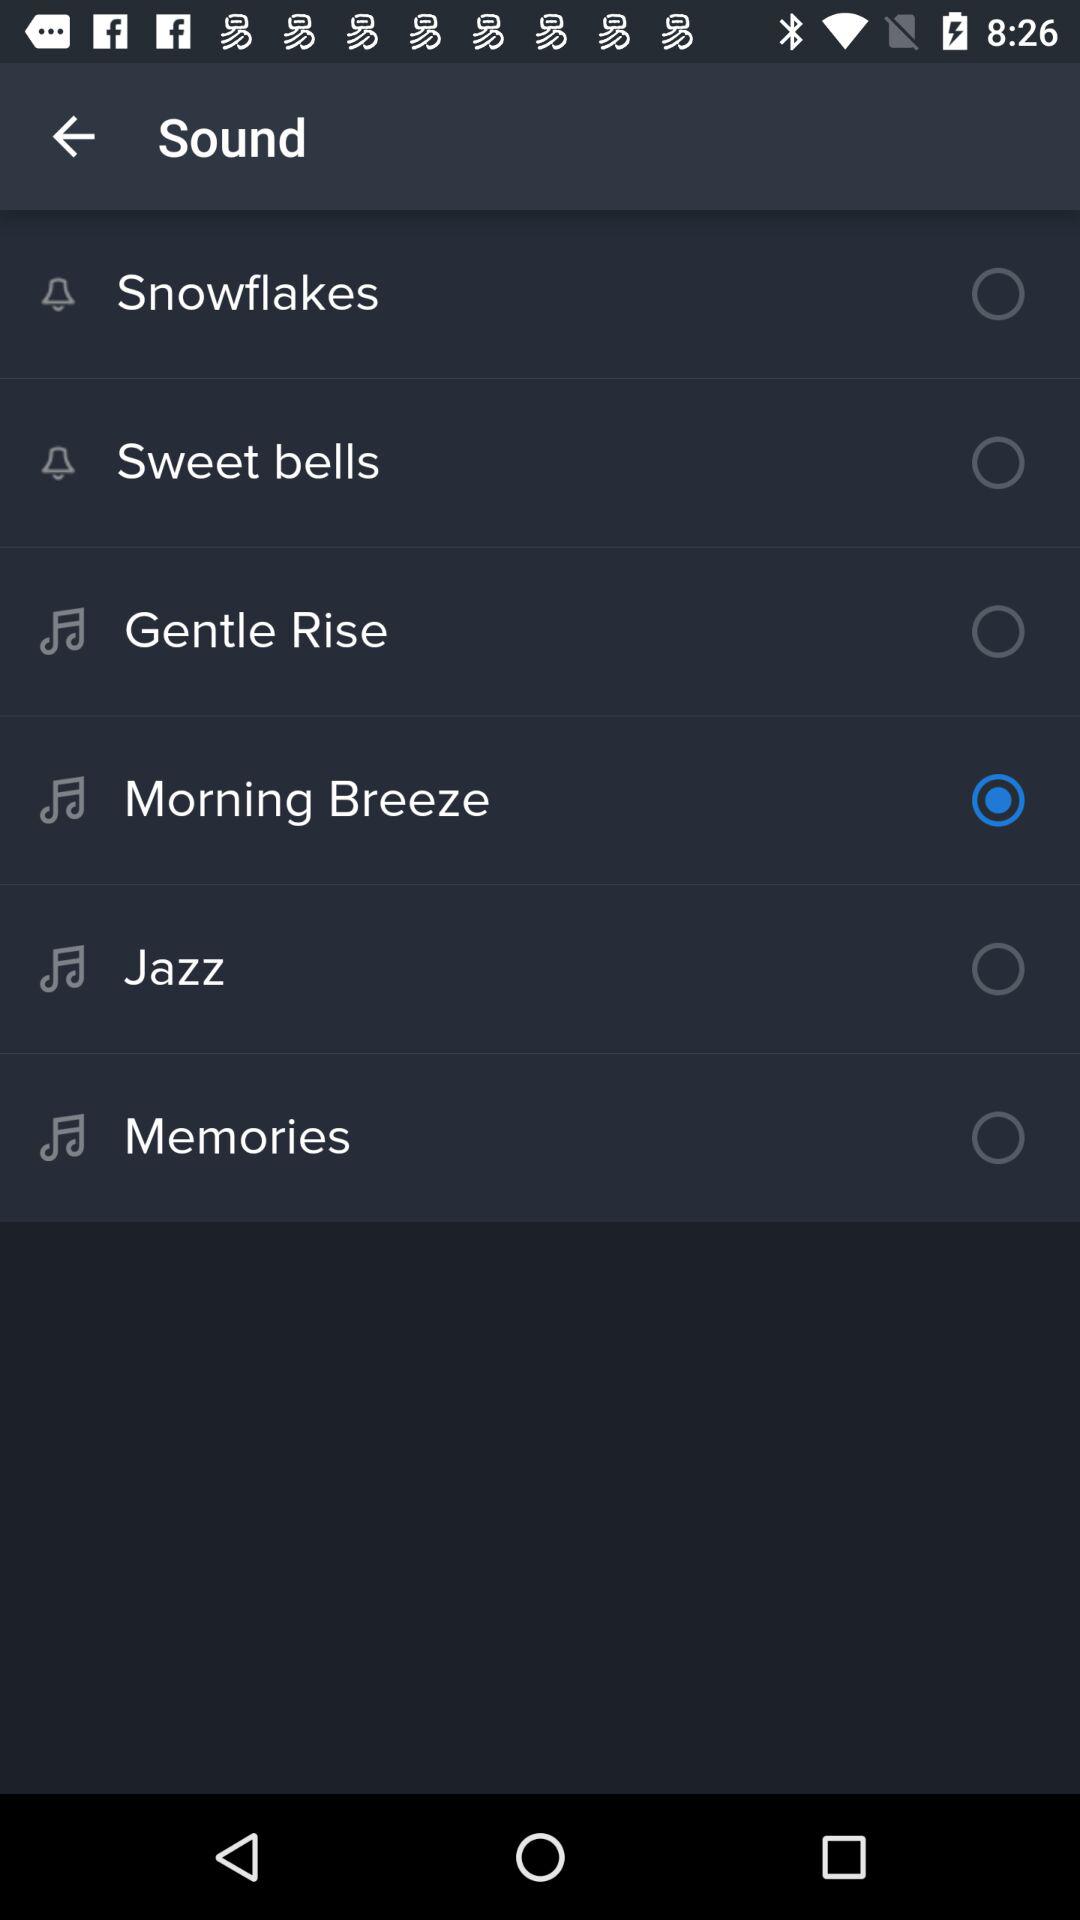 This screenshot has width=1080, height=1920. What do you see at coordinates (540, 800) in the screenshot?
I see `turn on icon below gentle rise item` at bounding box center [540, 800].